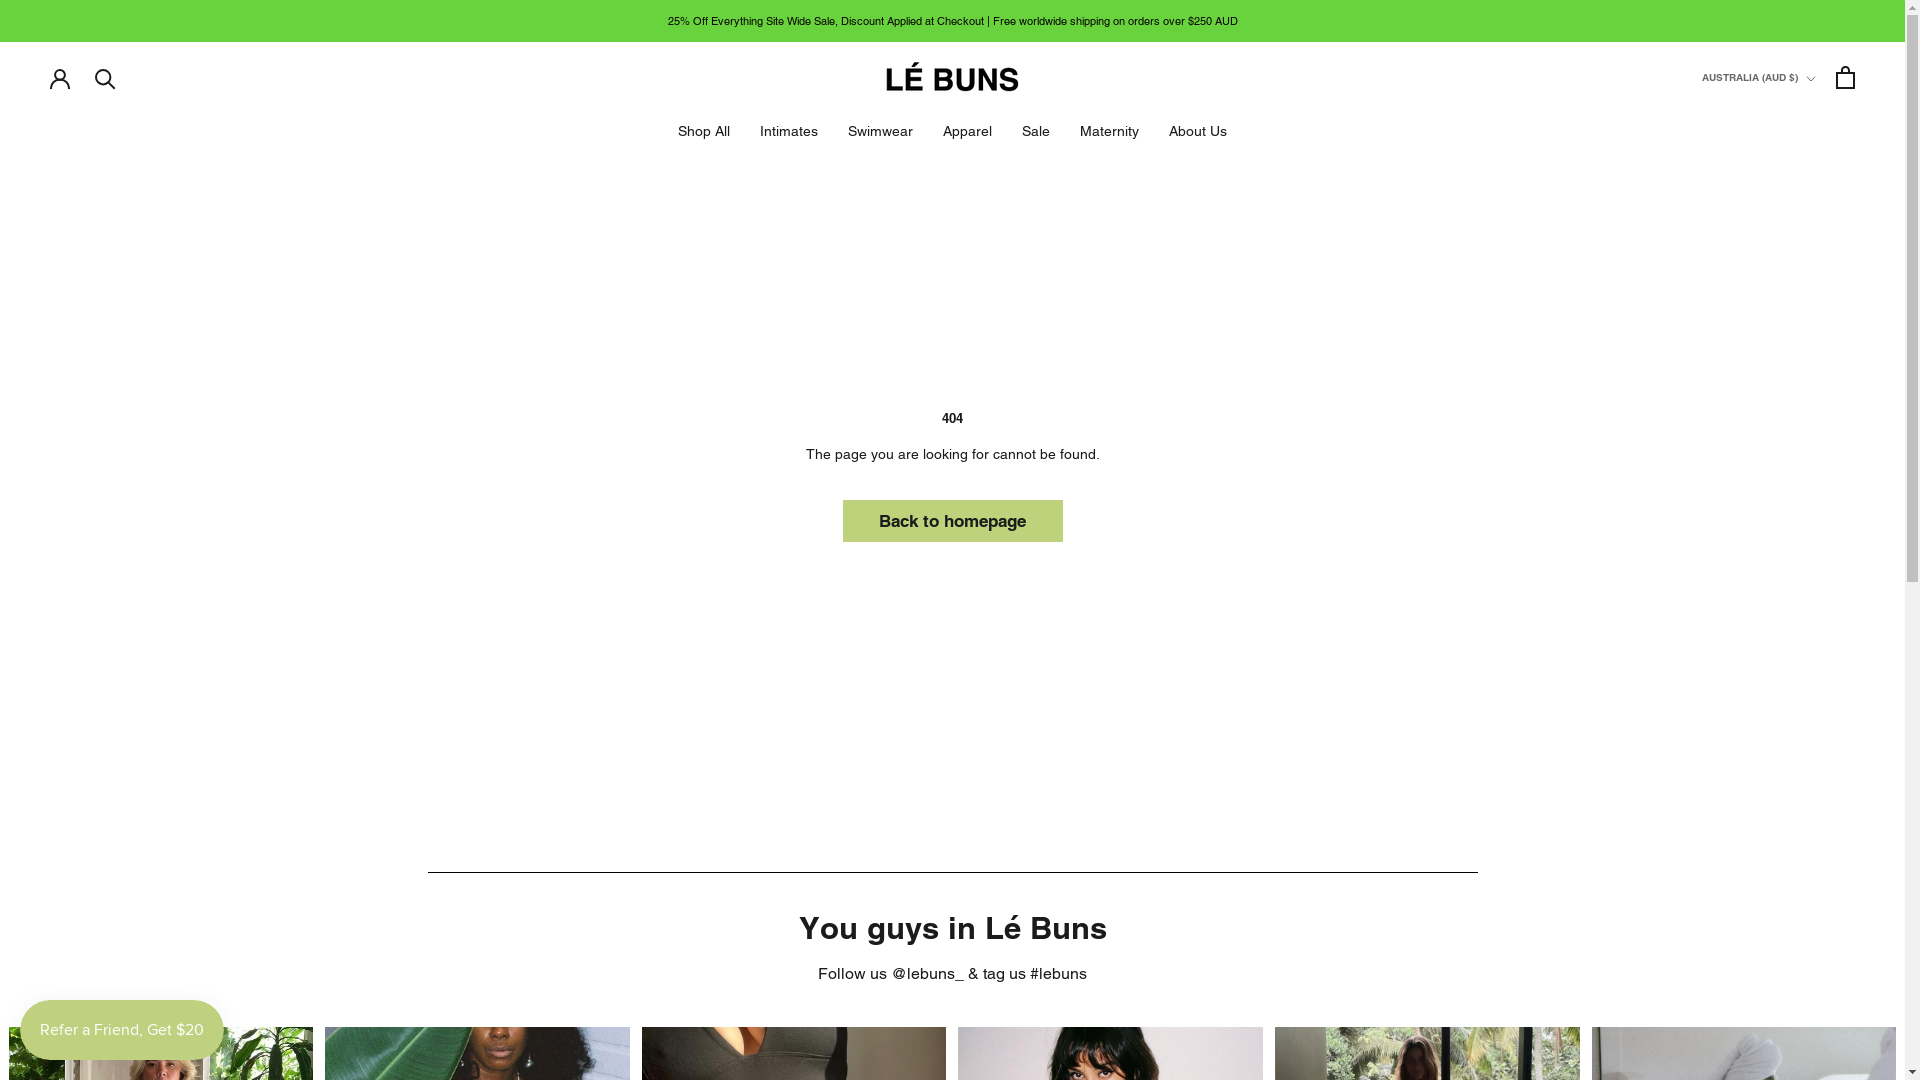 The width and height of the screenshot is (1920, 1080). Describe the element at coordinates (1759, 78) in the screenshot. I see `AUSTRALIA (AUD $)` at that location.